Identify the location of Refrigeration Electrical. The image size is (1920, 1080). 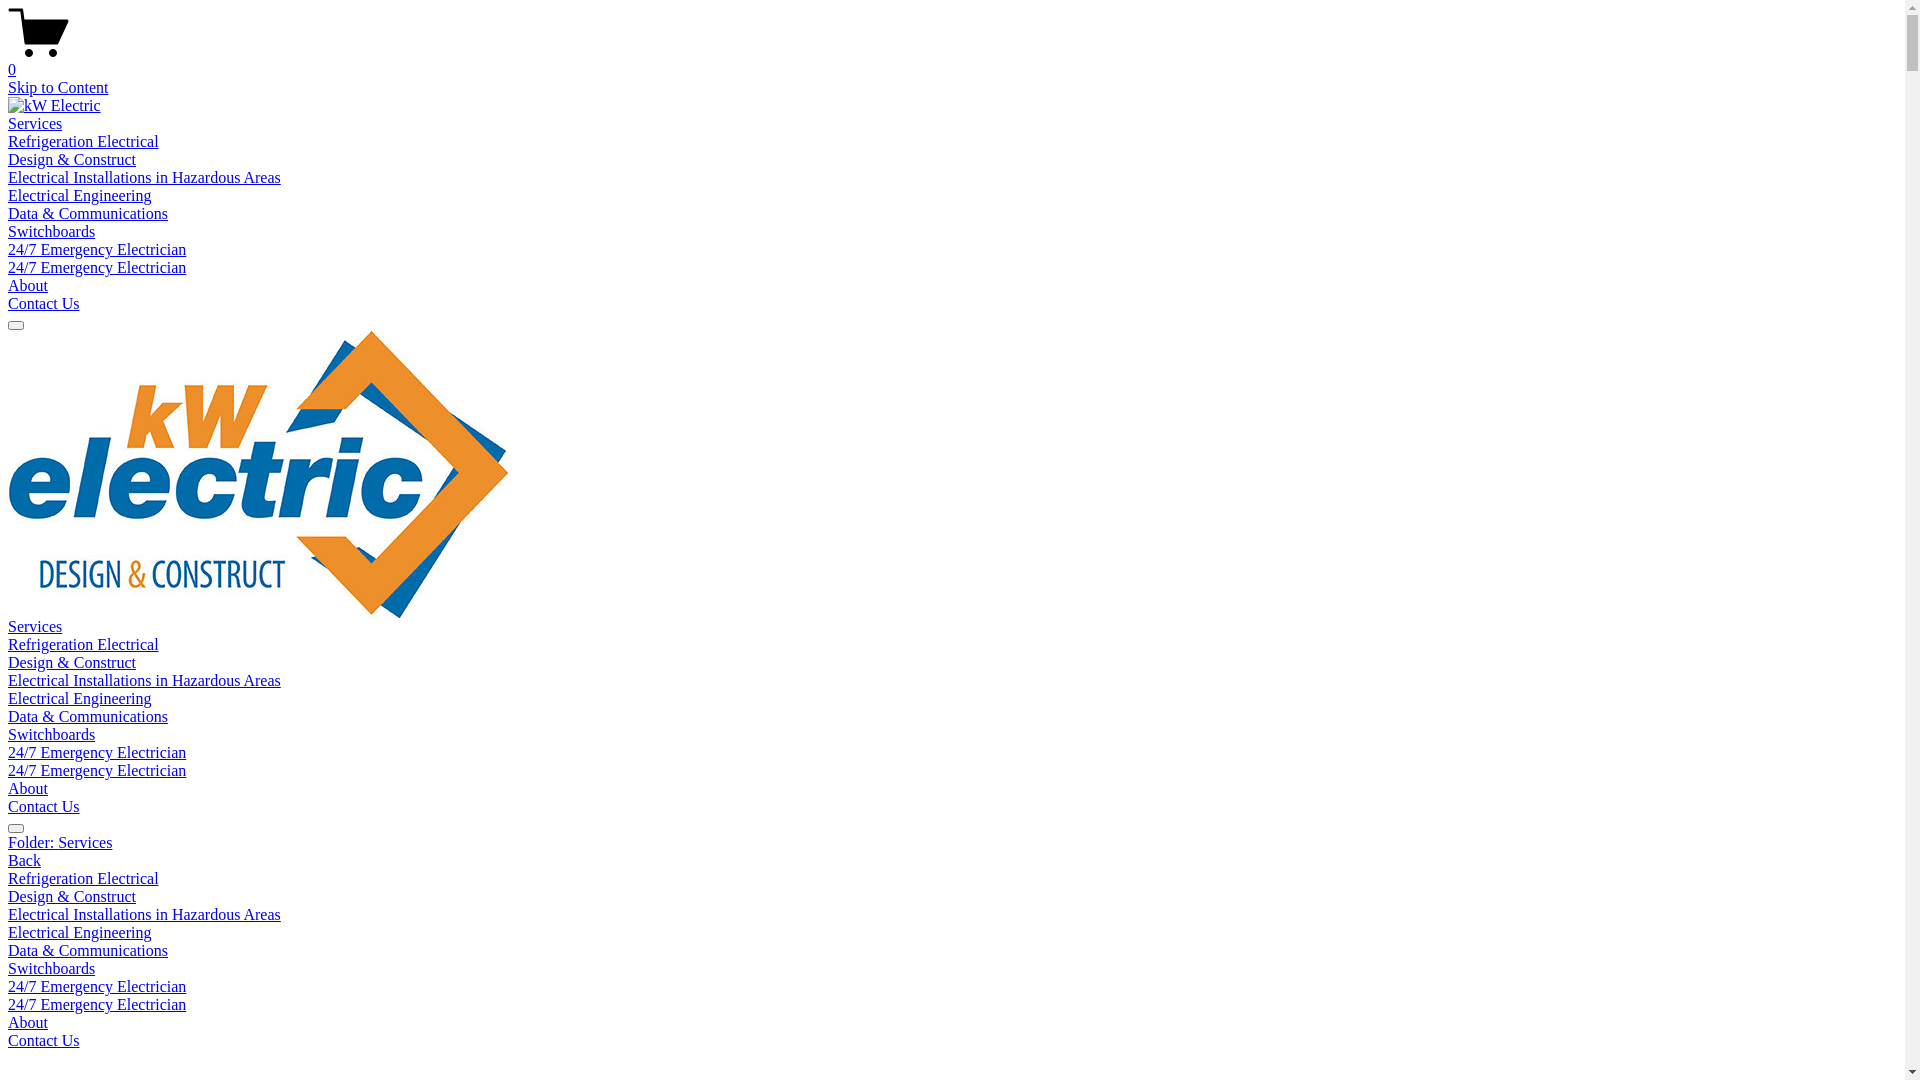
(952, 879).